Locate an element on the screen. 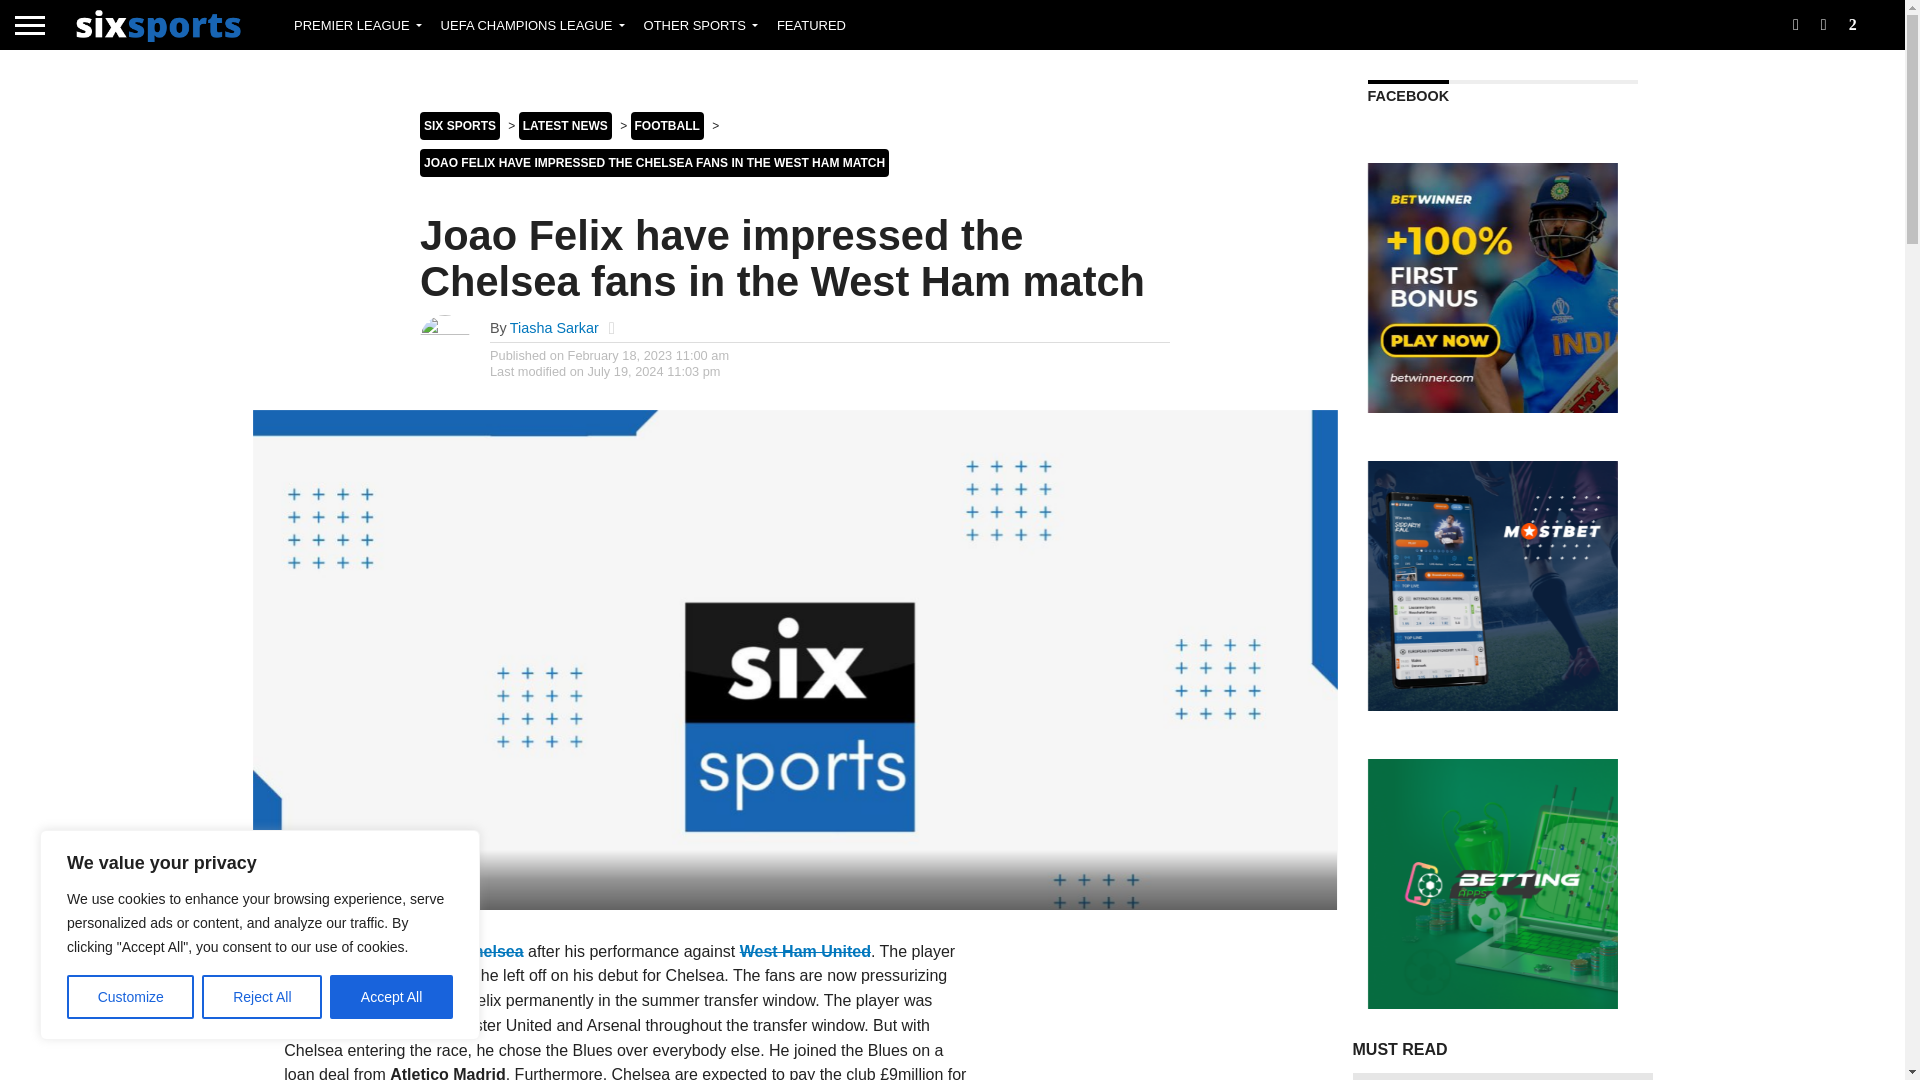 This screenshot has width=1920, height=1080. Go to Six Sports. is located at coordinates (460, 126).